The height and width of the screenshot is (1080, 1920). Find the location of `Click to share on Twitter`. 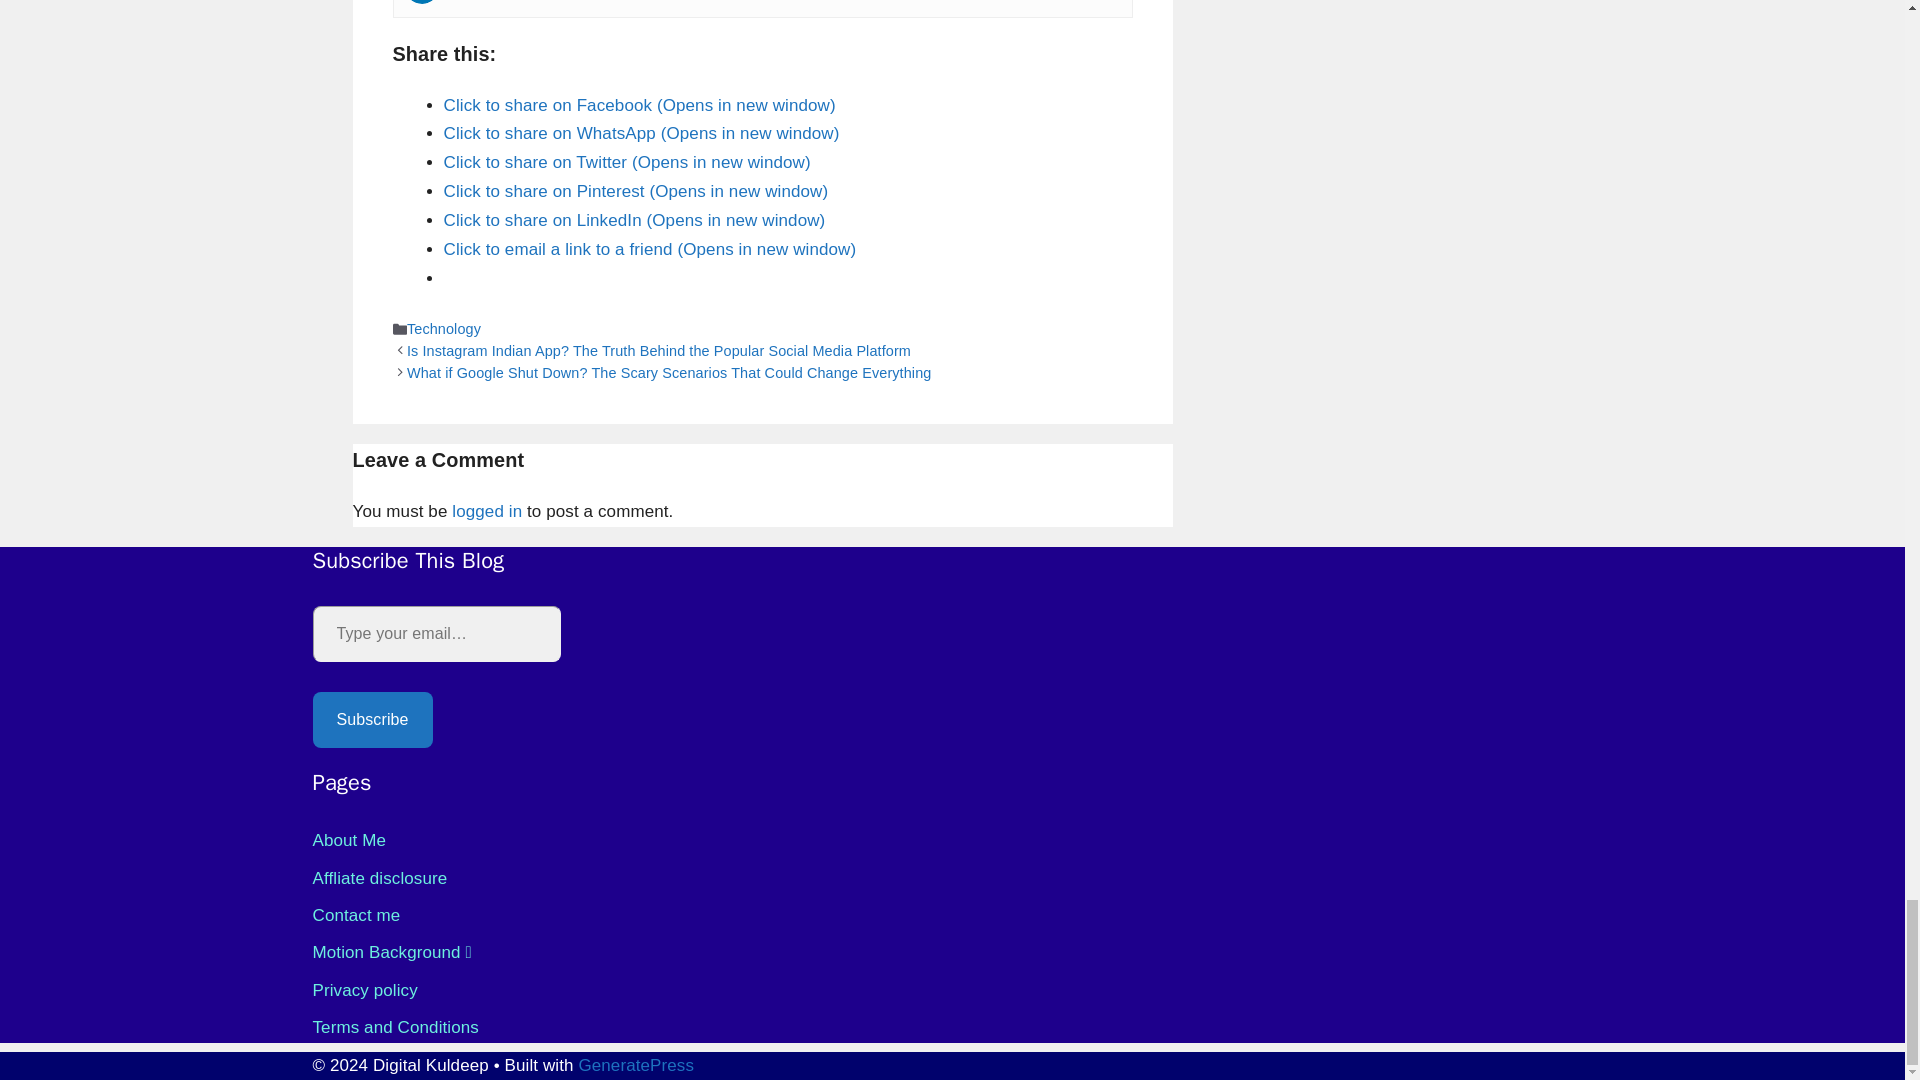

Click to share on Twitter is located at coordinates (626, 162).